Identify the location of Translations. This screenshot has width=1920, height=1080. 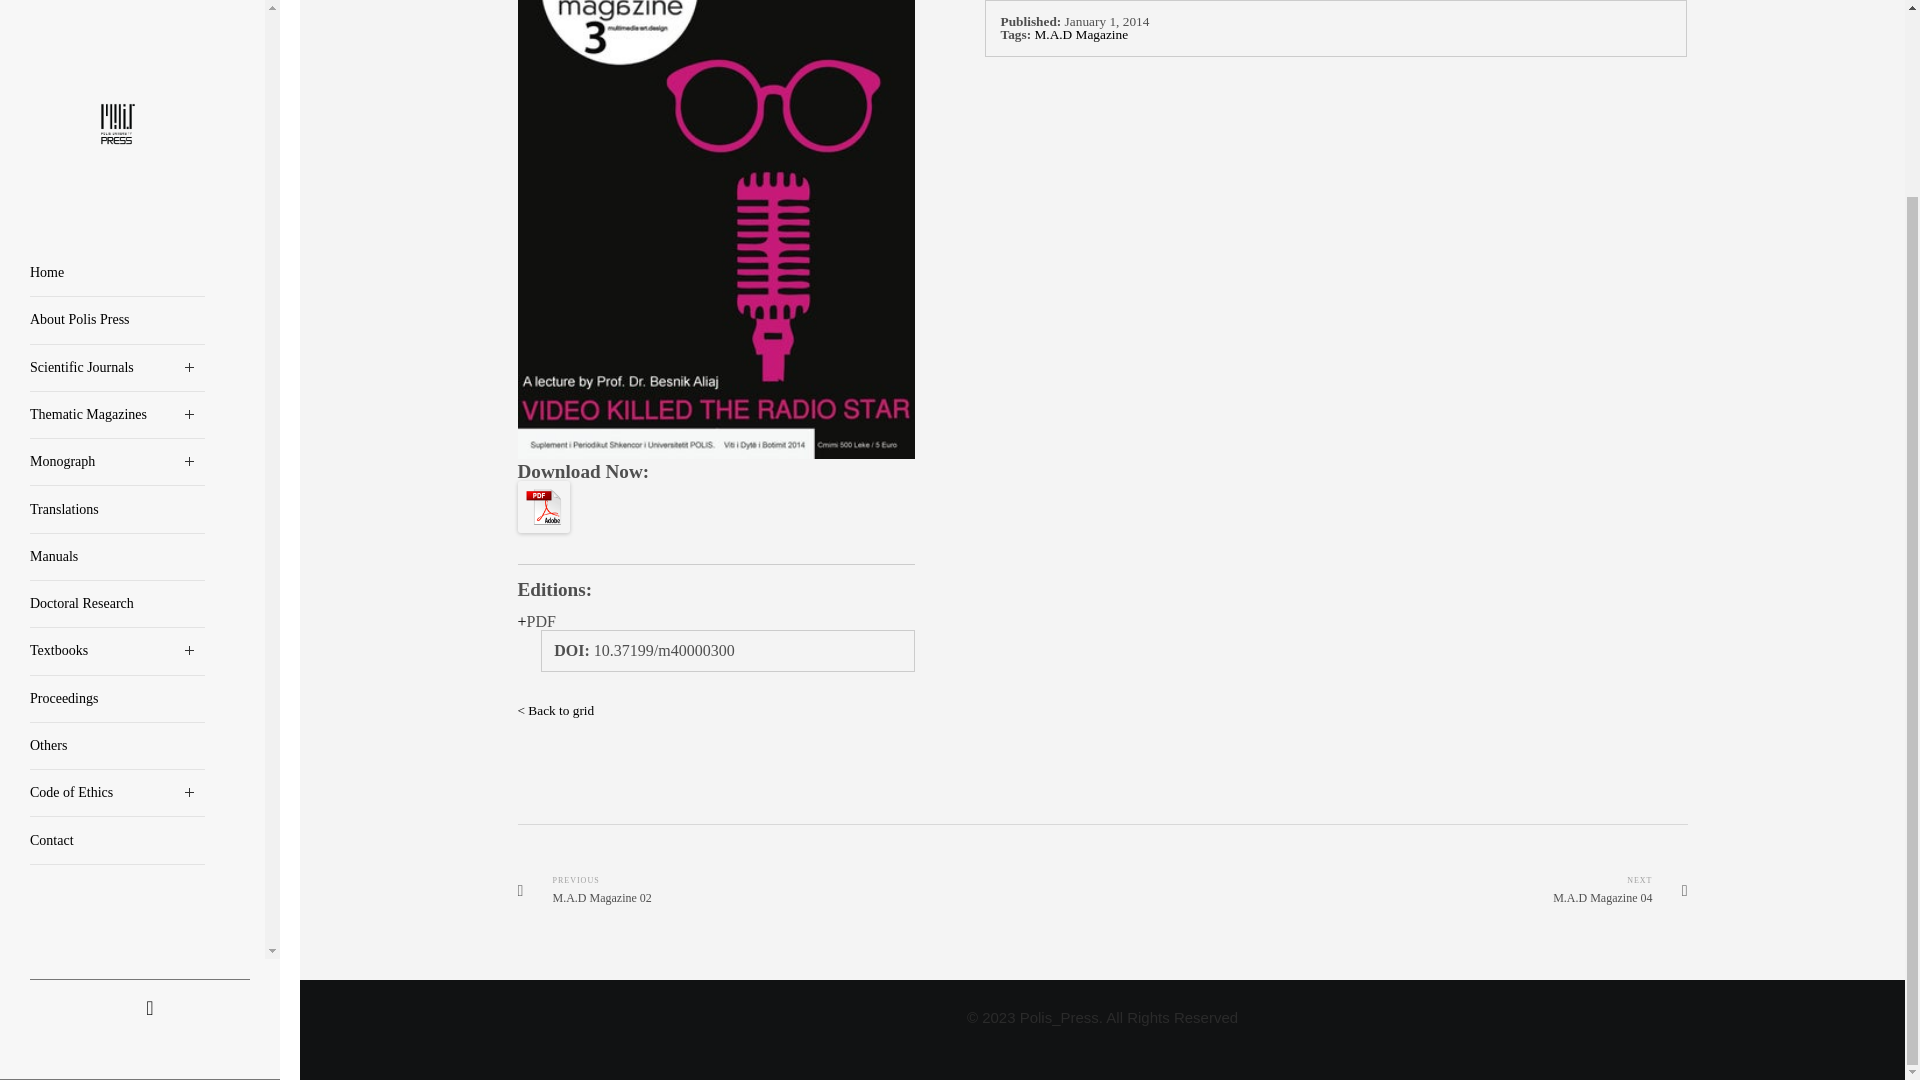
(118, 283).